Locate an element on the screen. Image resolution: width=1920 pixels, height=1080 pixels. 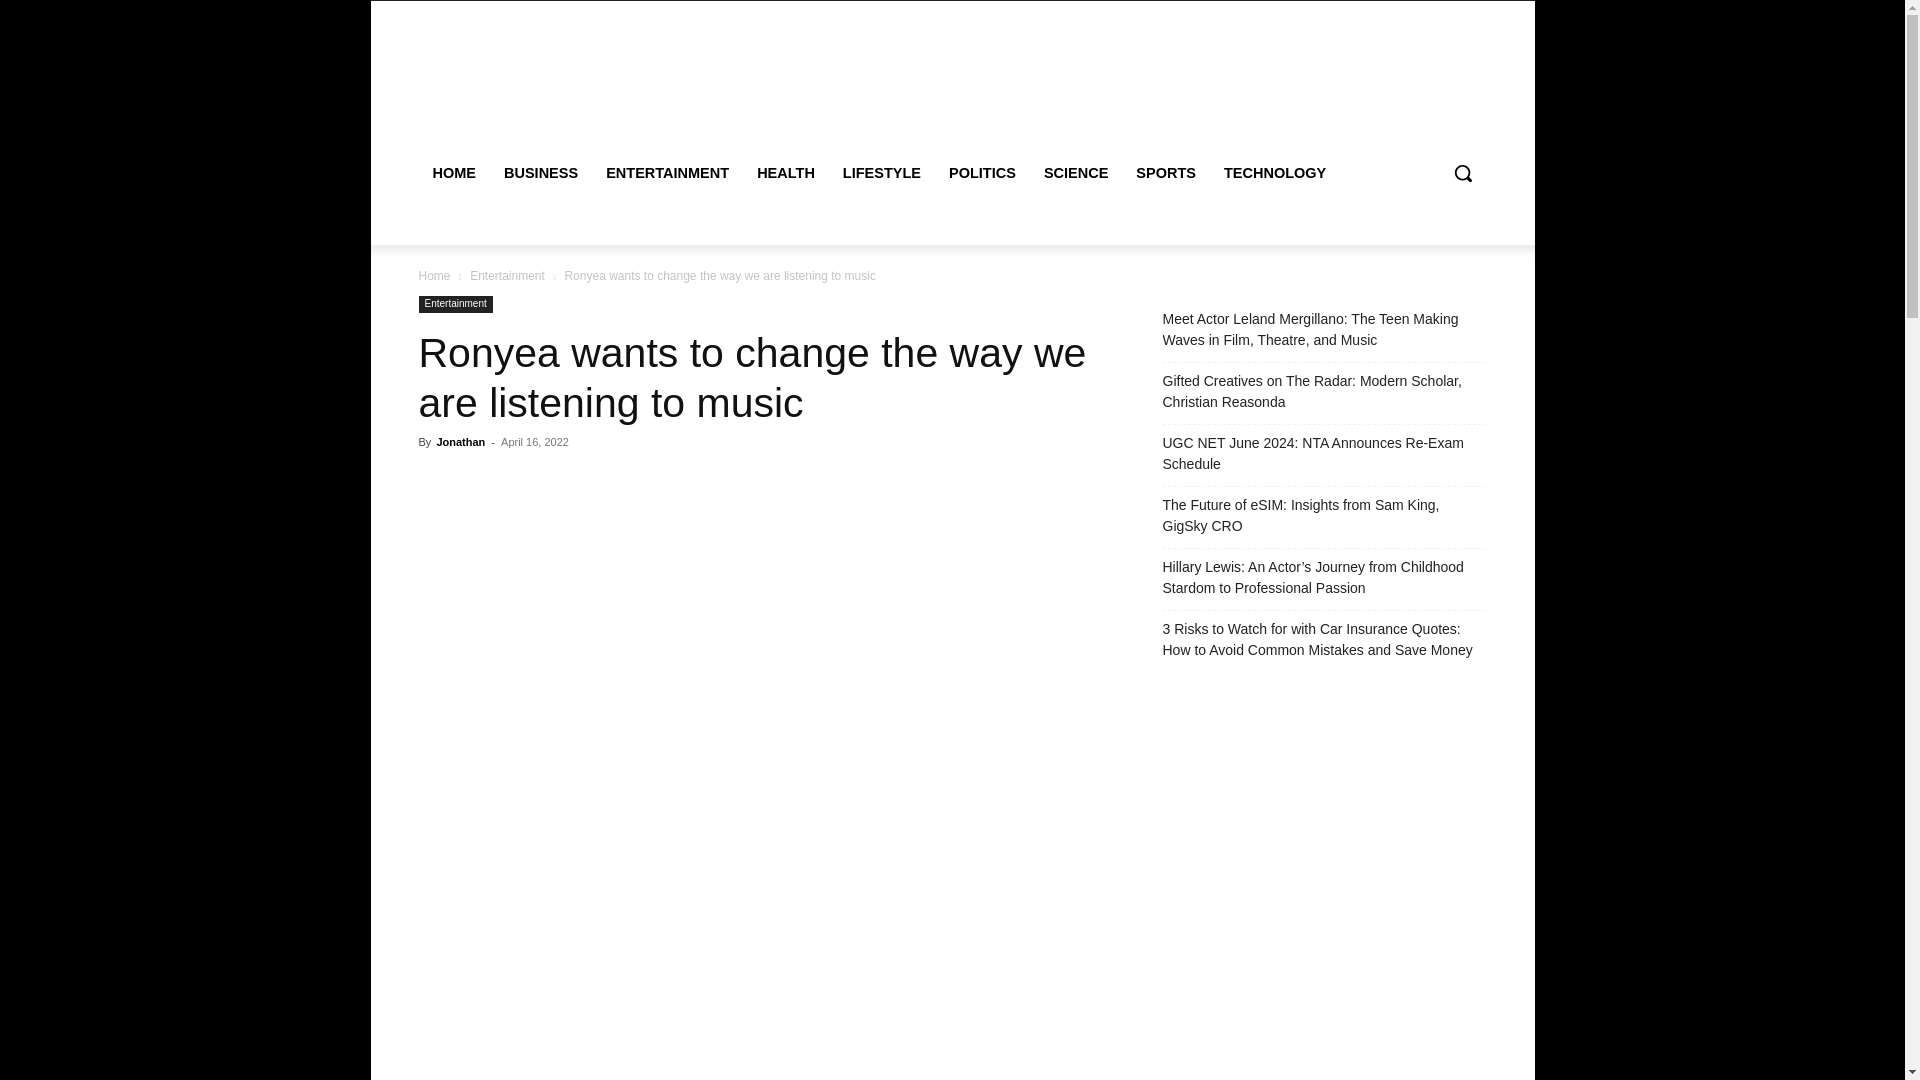
Entertainment is located at coordinates (454, 304).